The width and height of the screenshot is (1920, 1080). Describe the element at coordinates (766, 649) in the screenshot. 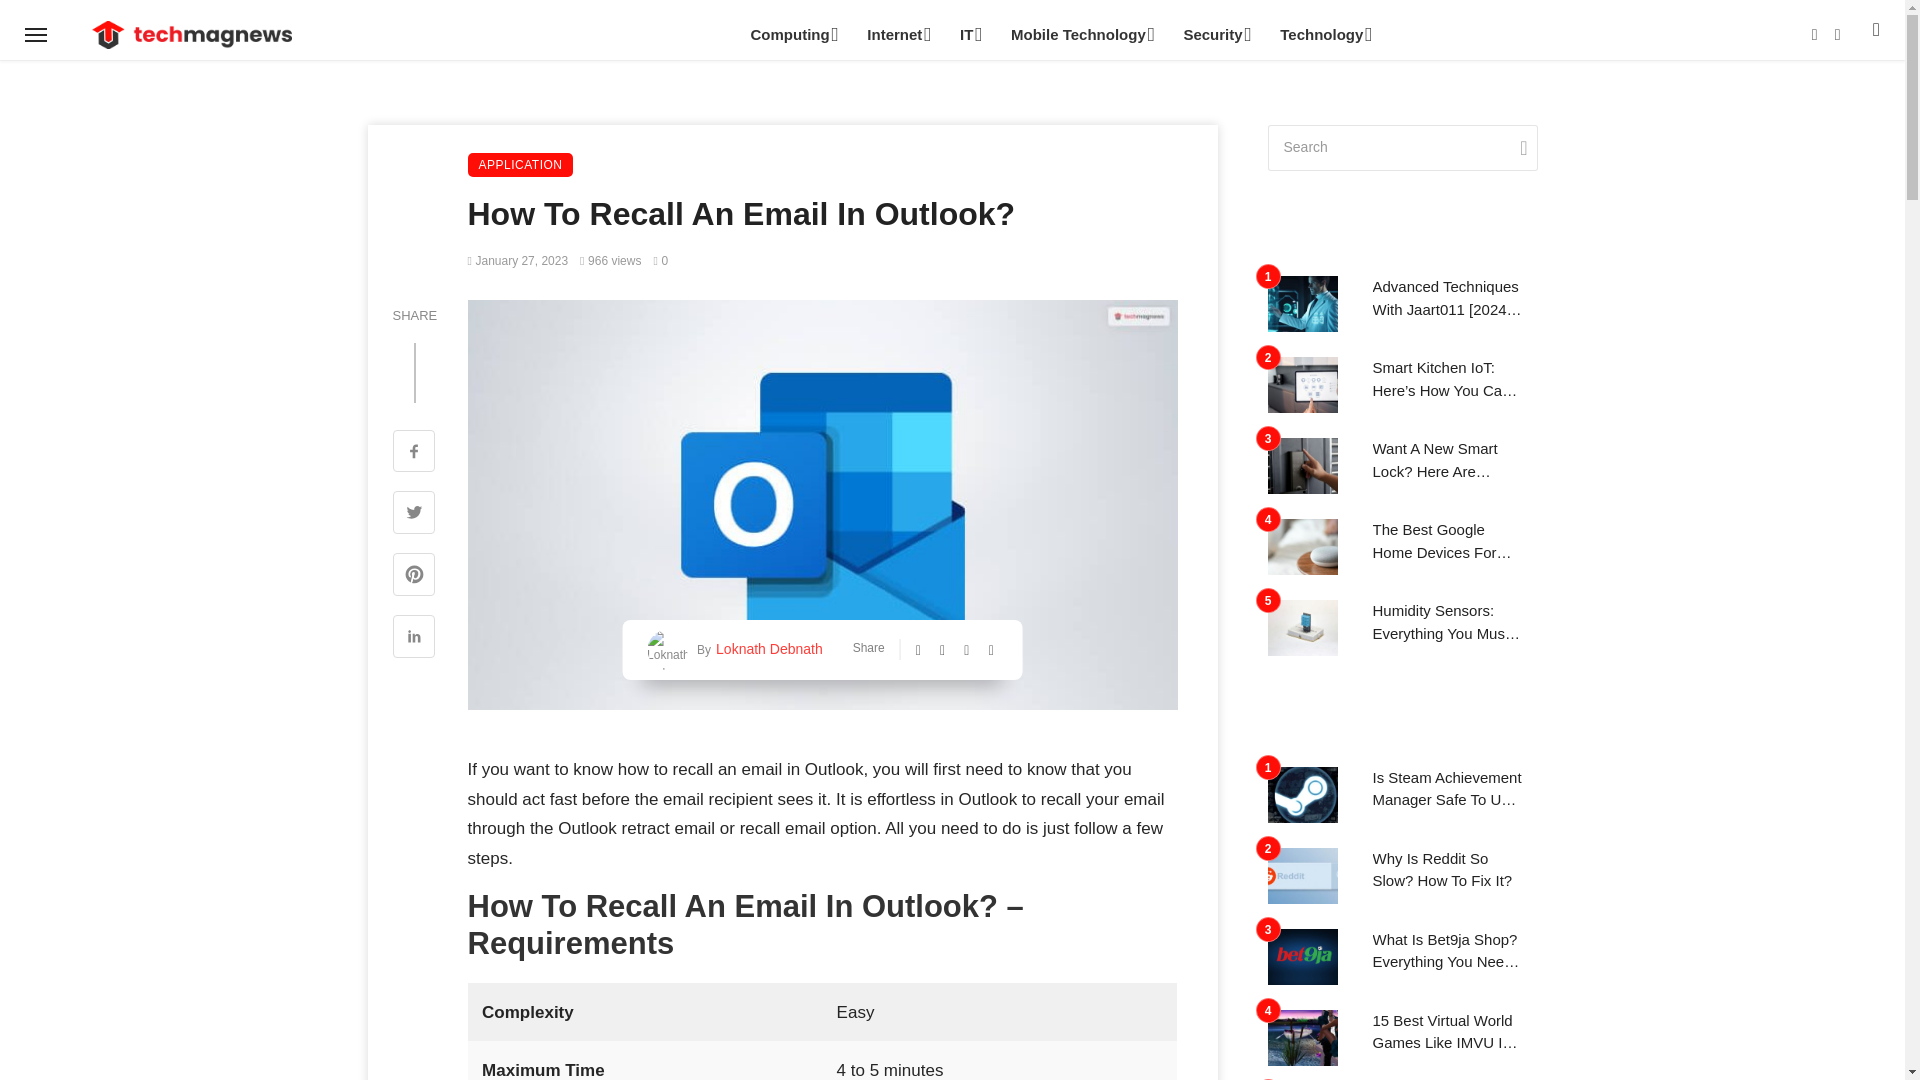

I see `Posts by Loknath Debnath` at that location.